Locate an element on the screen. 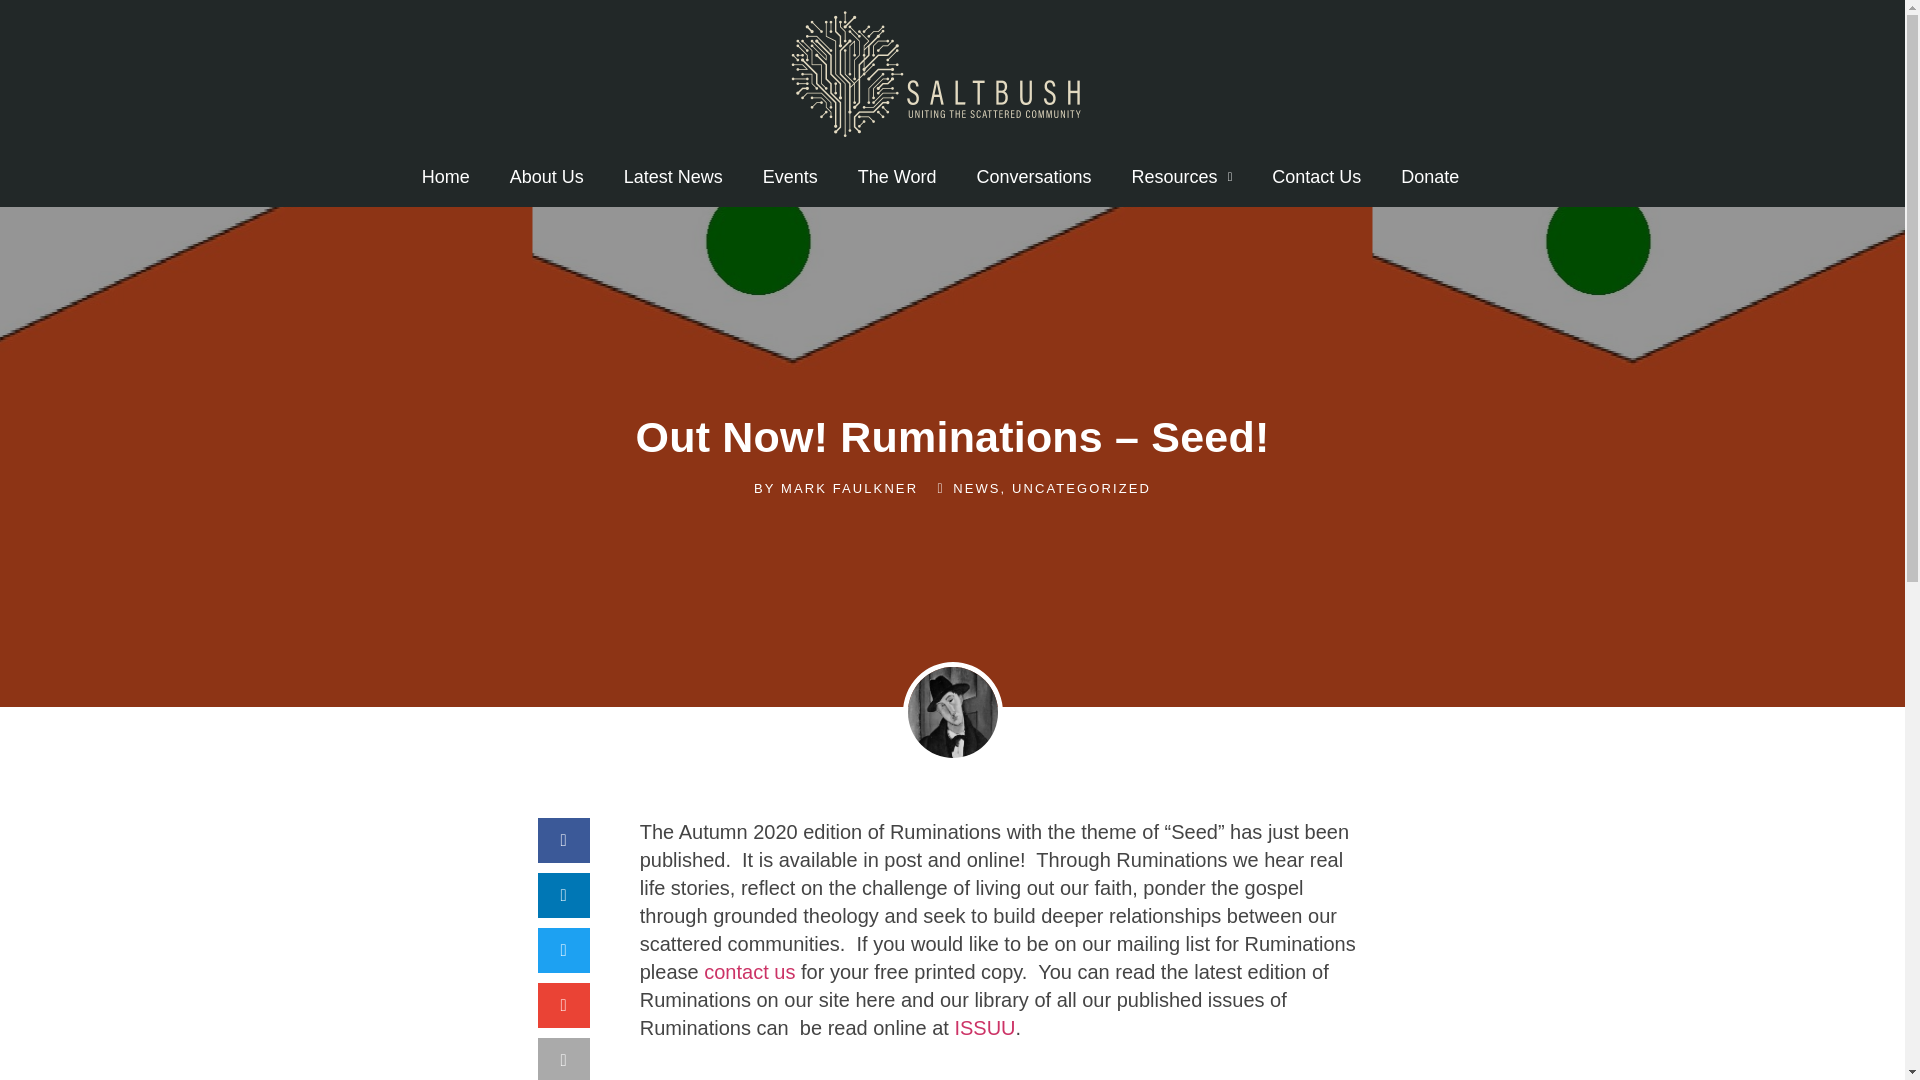 This screenshot has height=1080, width=1920. Contact Us is located at coordinates (1316, 176).